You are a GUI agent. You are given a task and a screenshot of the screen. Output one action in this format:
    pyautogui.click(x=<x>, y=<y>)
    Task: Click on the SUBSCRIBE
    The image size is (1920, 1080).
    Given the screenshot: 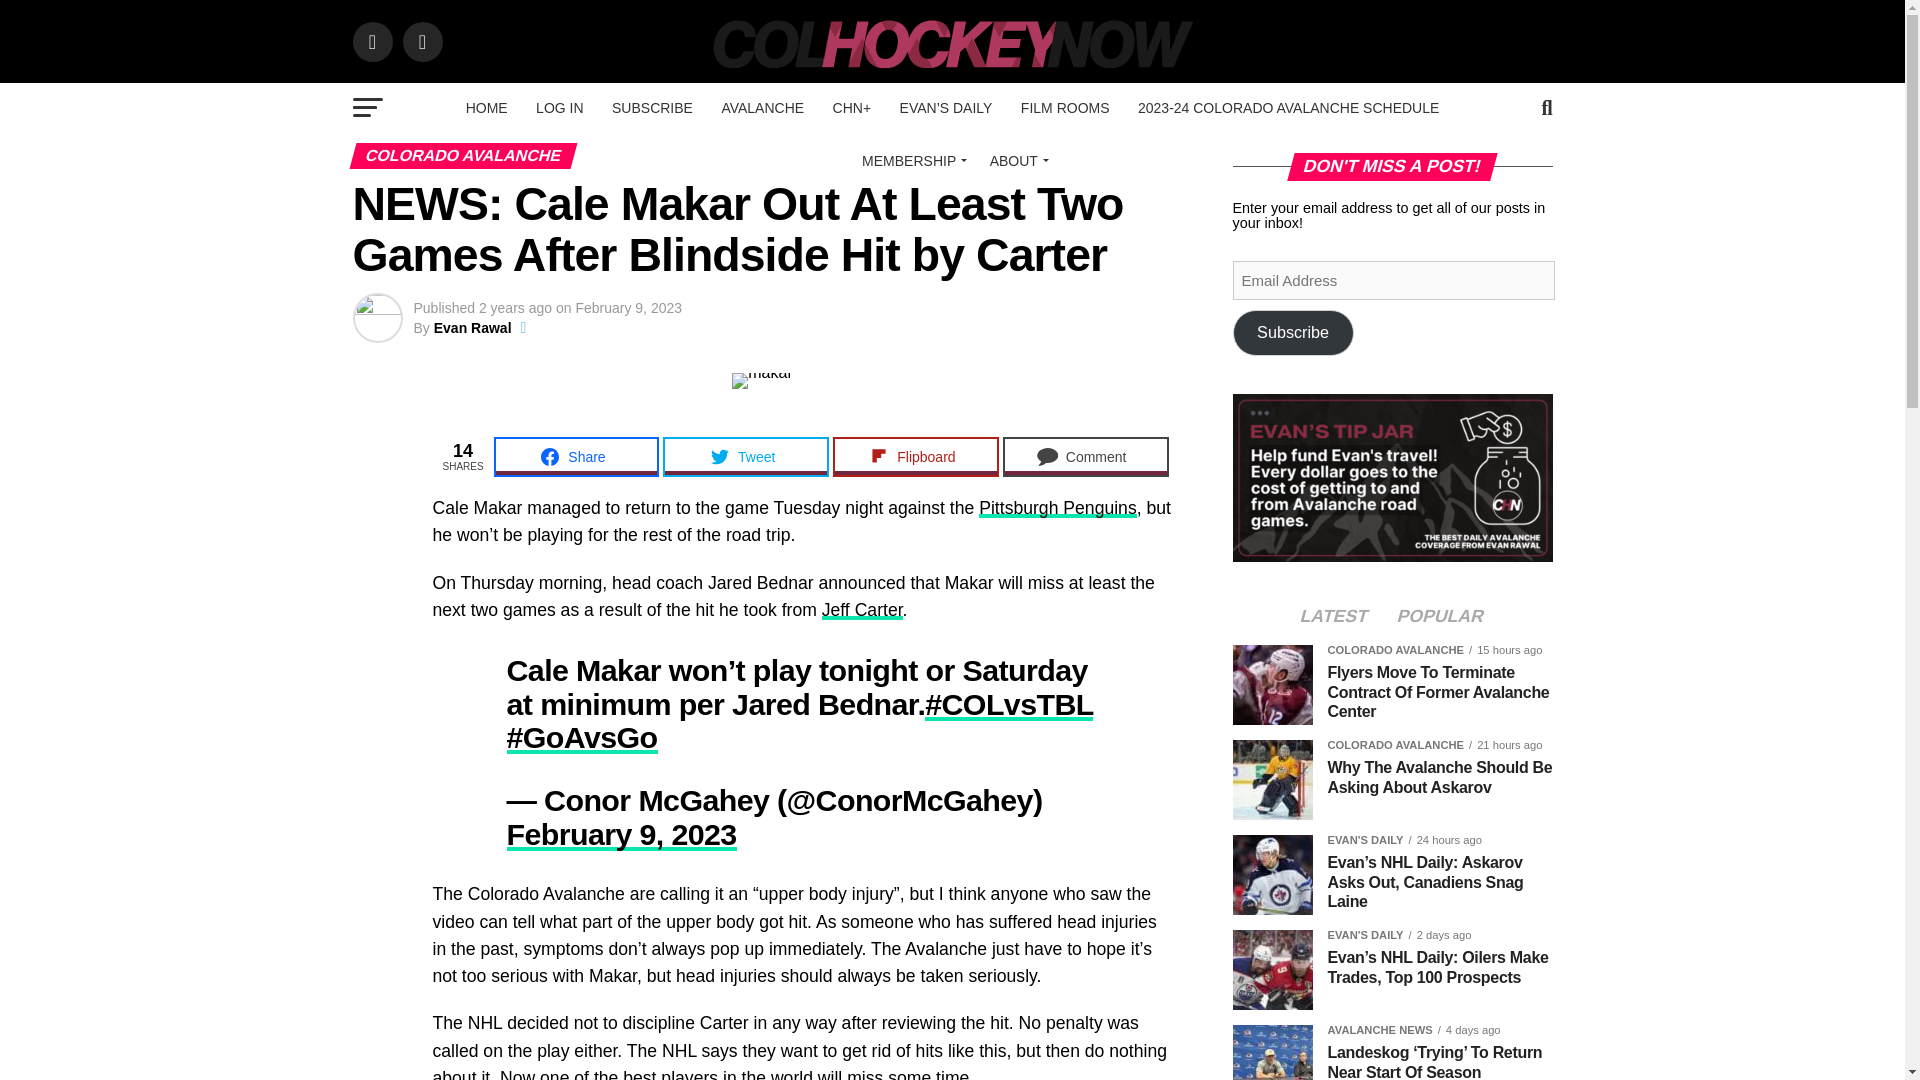 What is the action you would take?
    pyautogui.click(x=652, y=108)
    